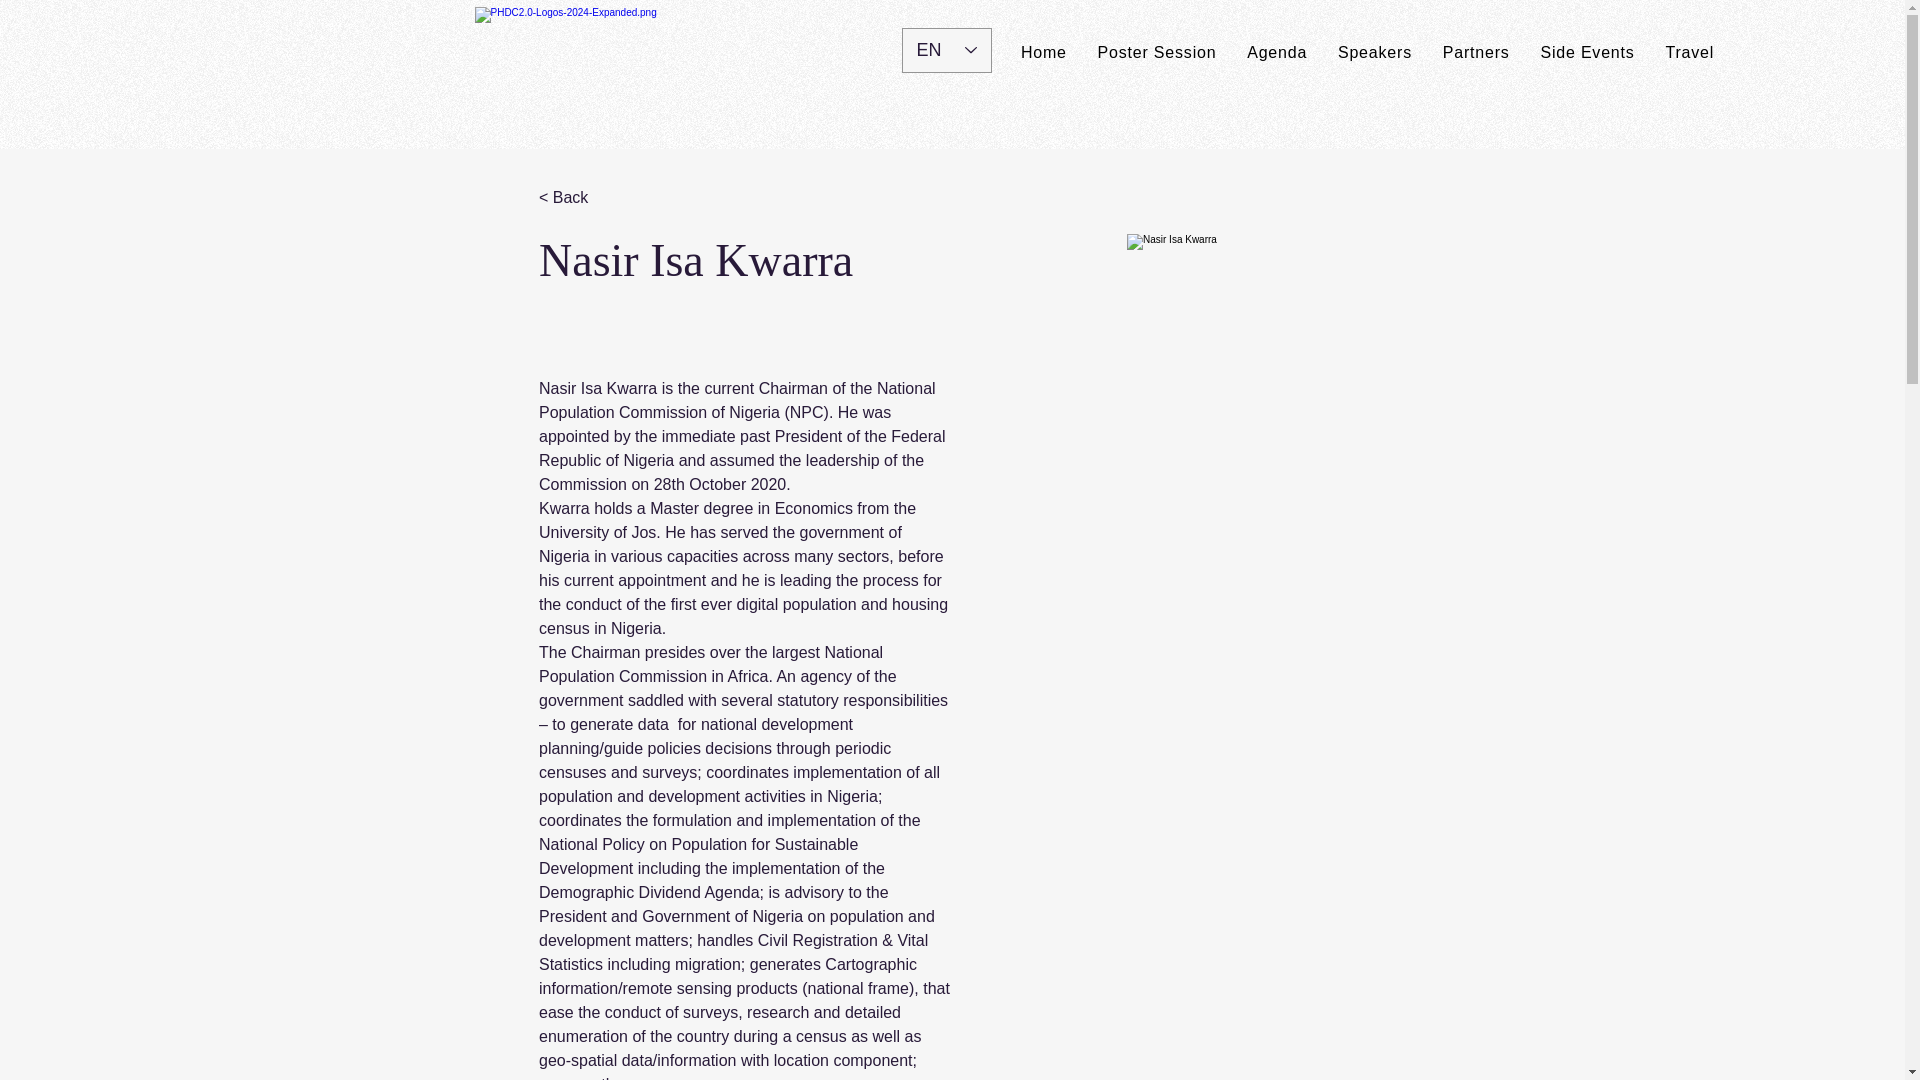 The height and width of the screenshot is (1080, 1920). What do you see at coordinates (1475, 52) in the screenshot?
I see `Partners` at bounding box center [1475, 52].